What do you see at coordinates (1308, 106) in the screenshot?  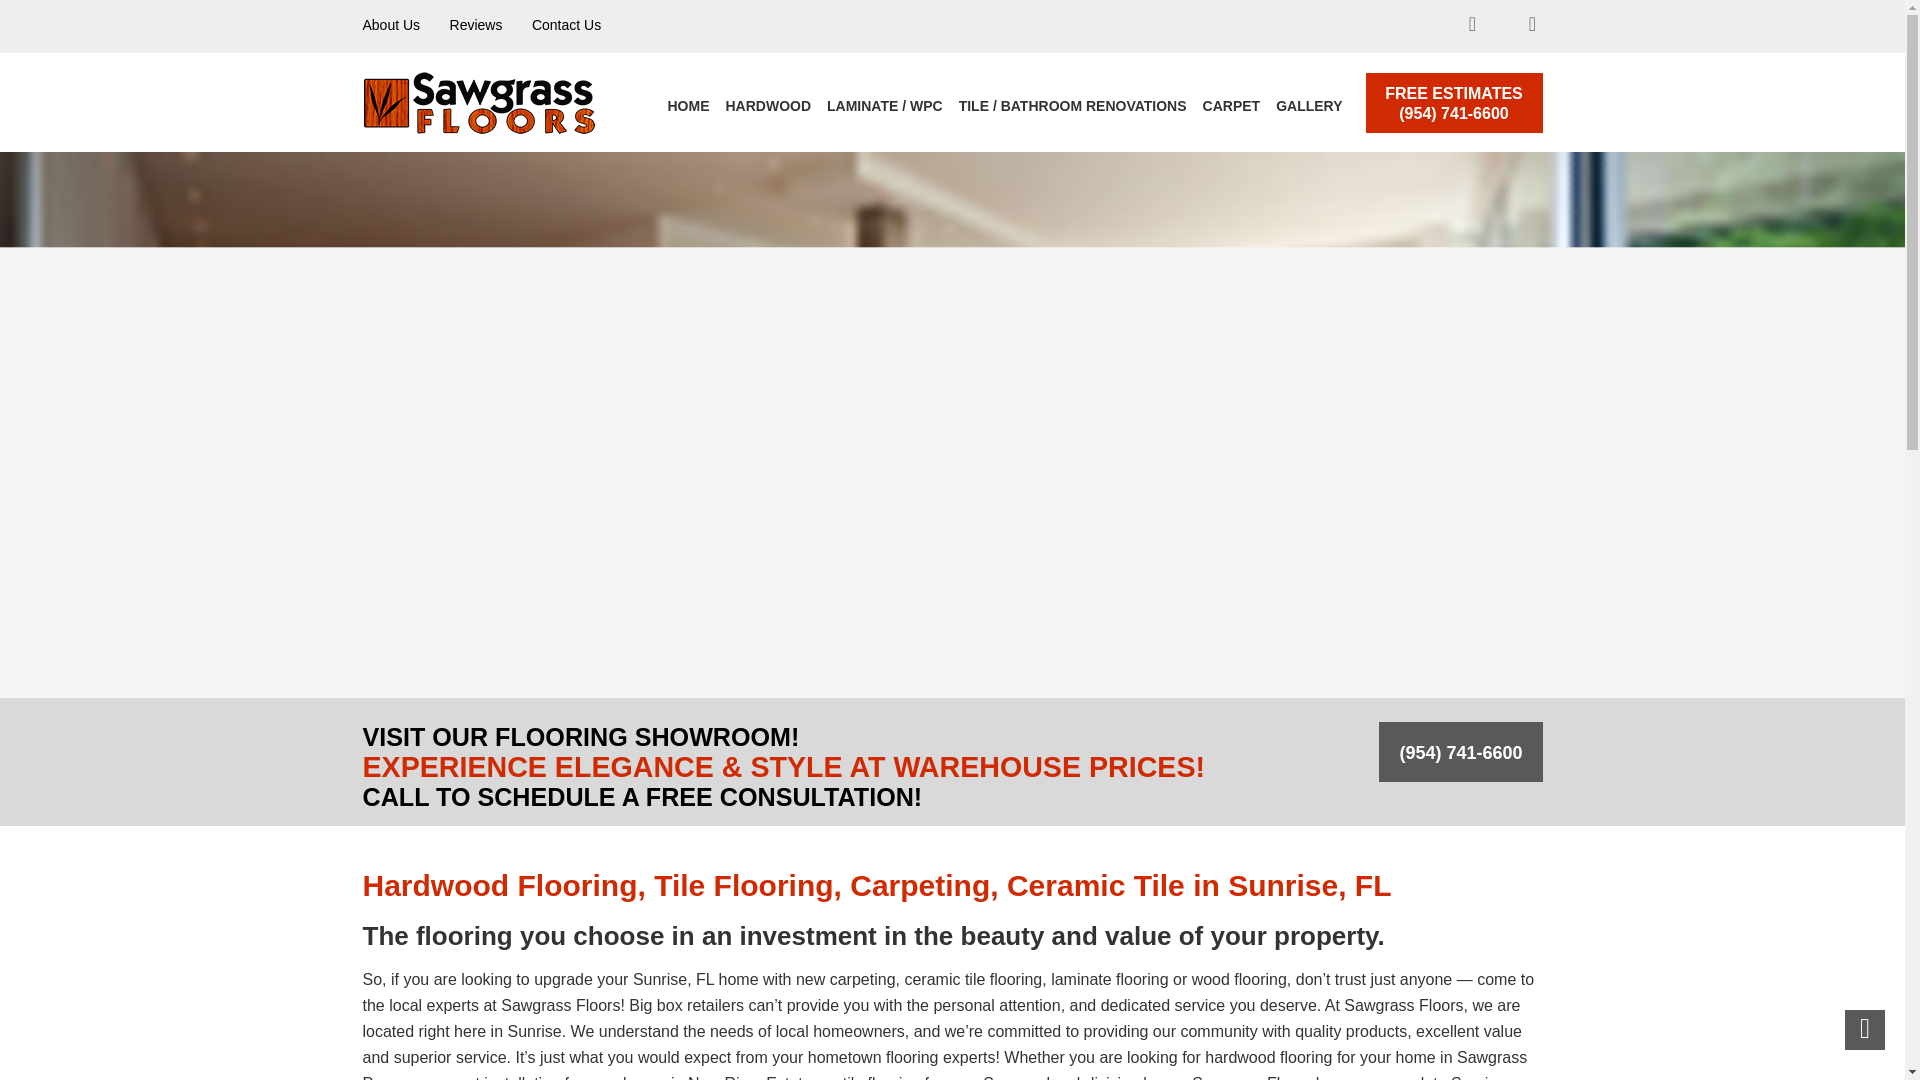 I see `GALLERY` at bounding box center [1308, 106].